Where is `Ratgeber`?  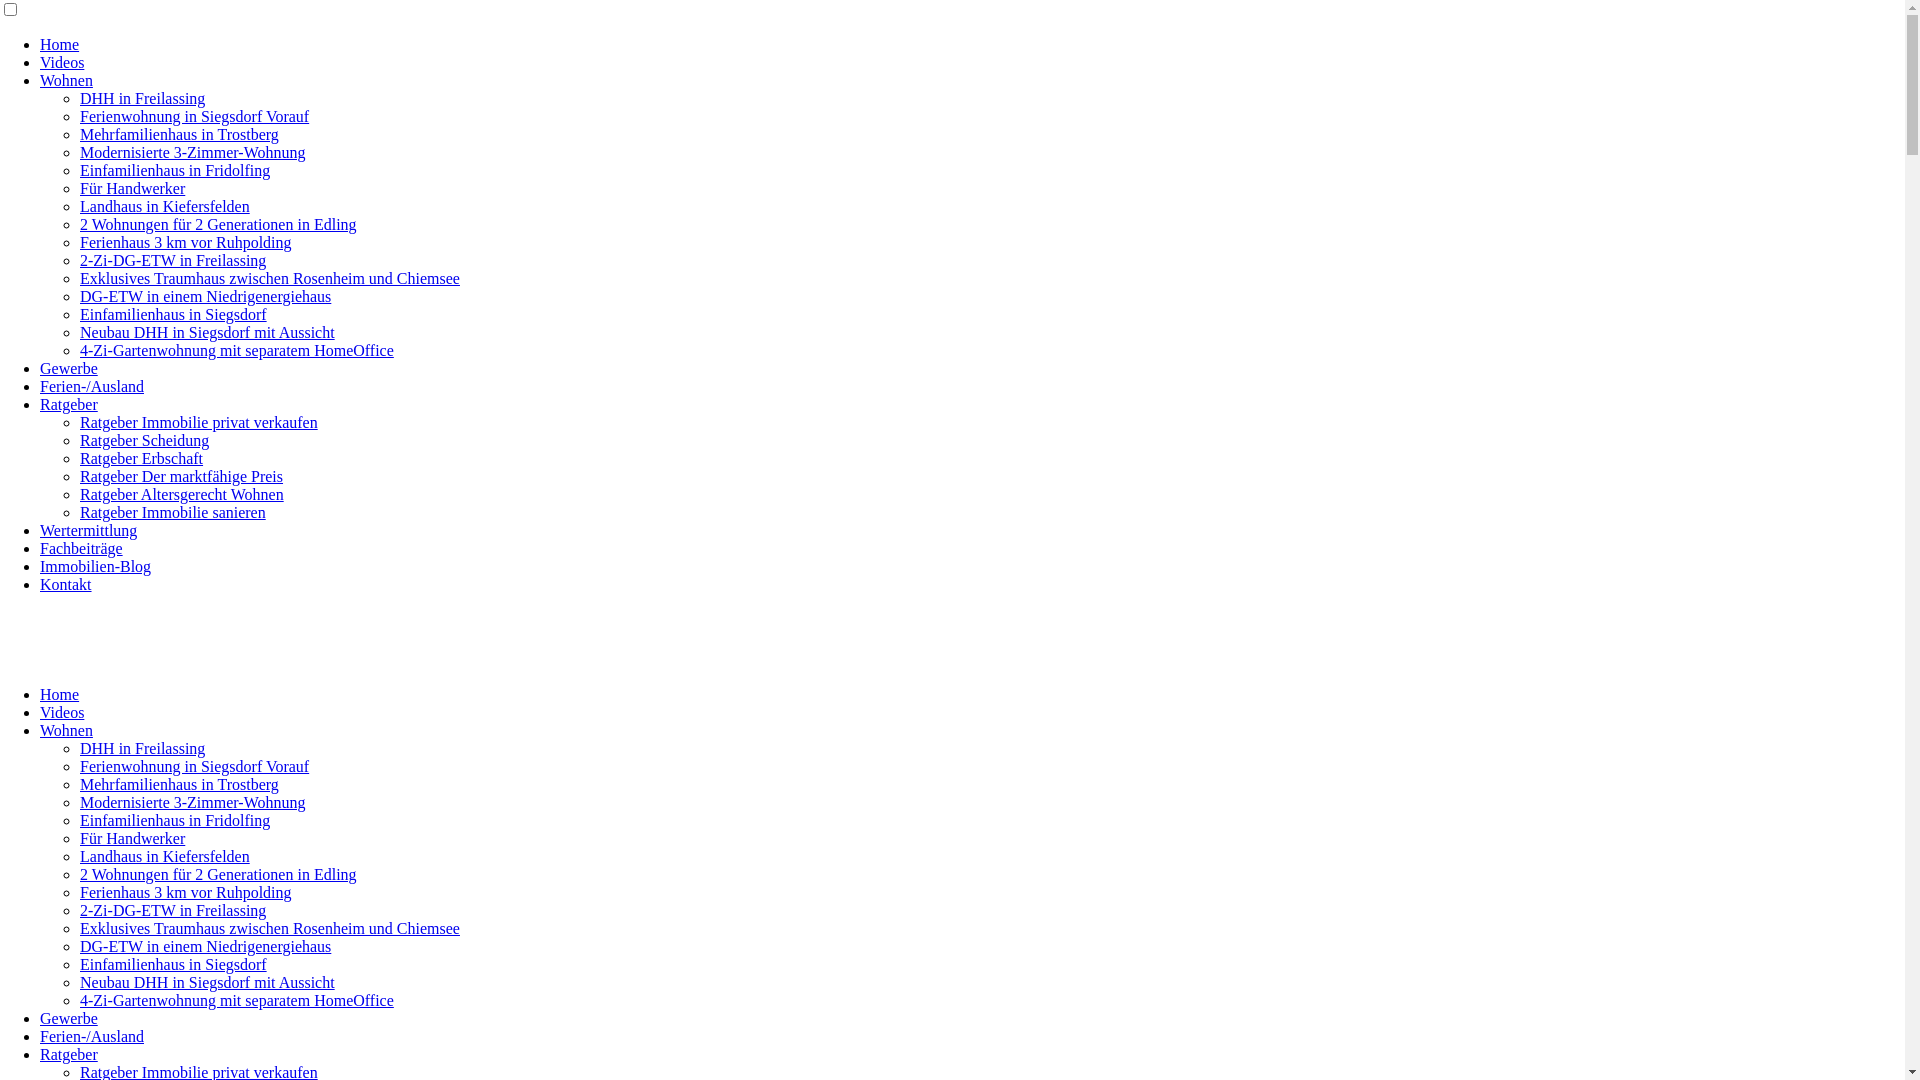
Ratgeber is located at coordinates (69, 1054).